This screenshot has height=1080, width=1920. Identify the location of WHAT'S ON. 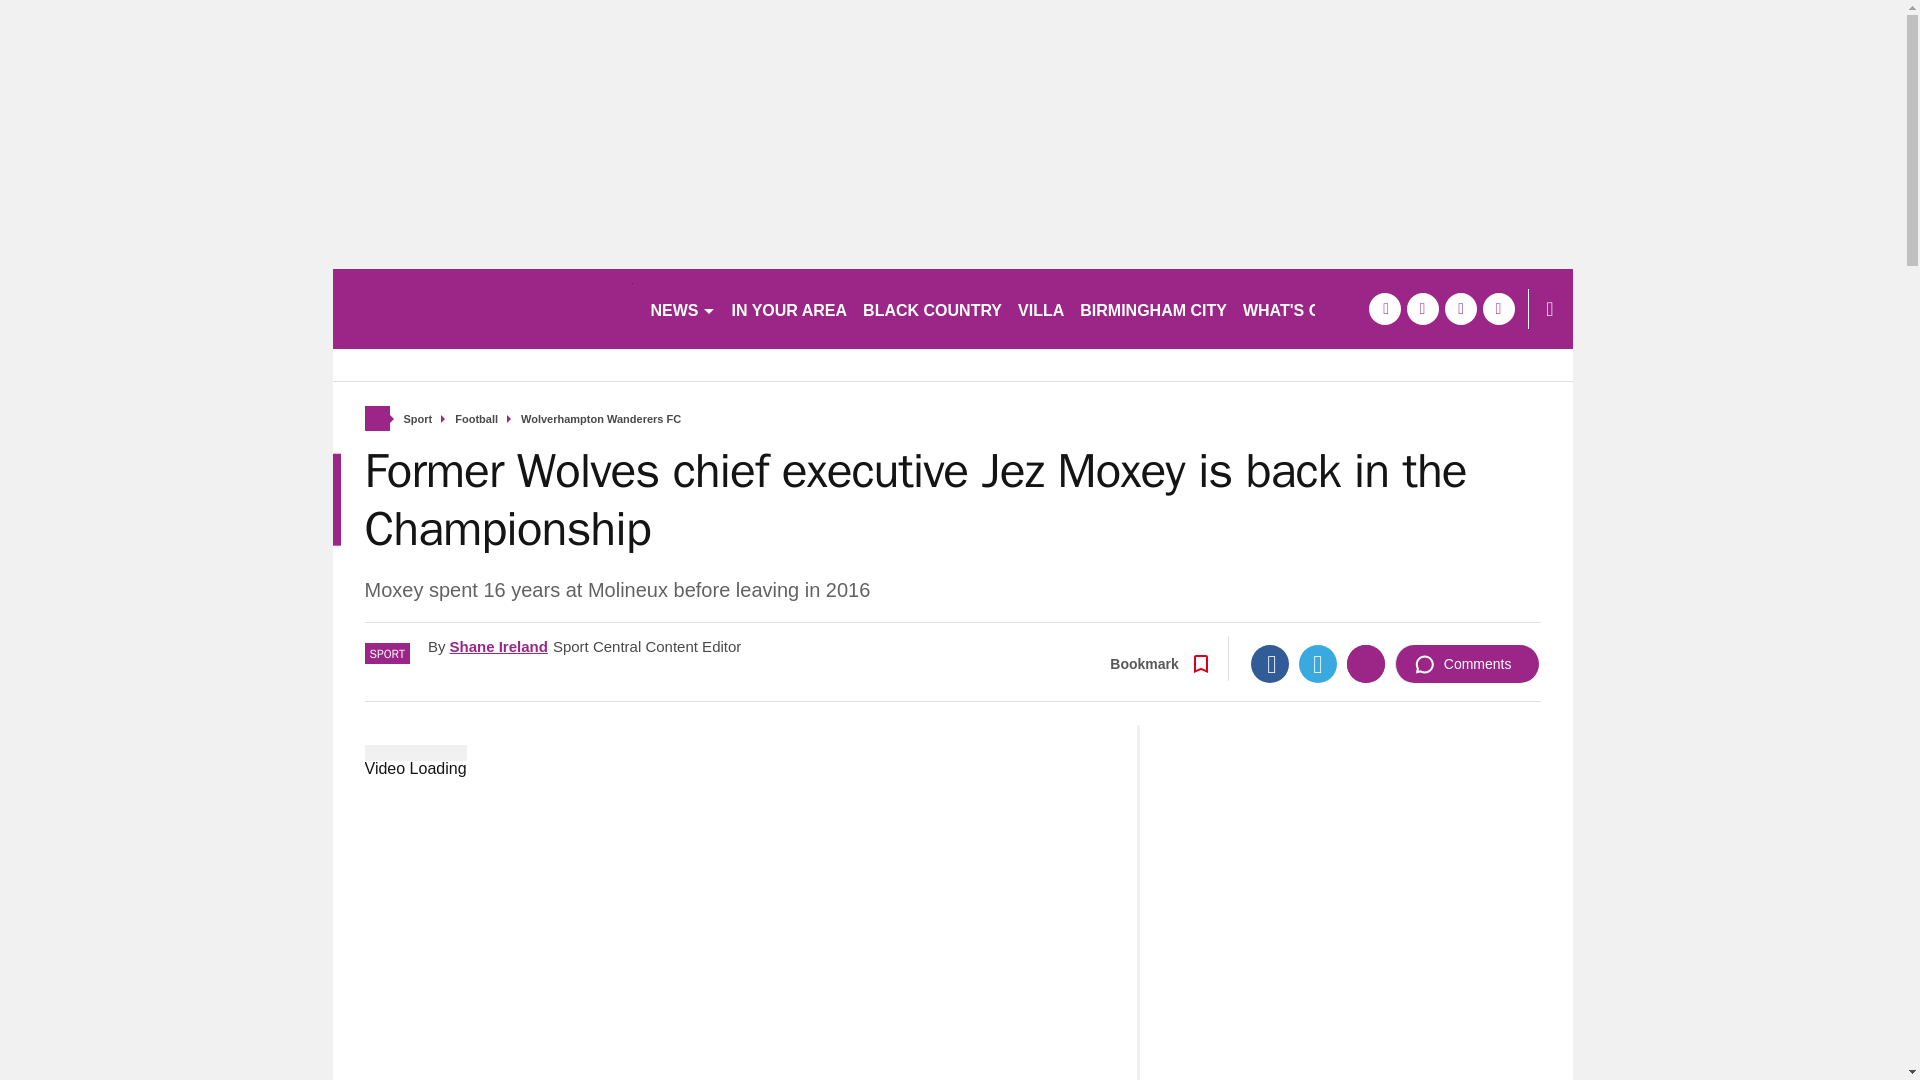
(1296, 308).